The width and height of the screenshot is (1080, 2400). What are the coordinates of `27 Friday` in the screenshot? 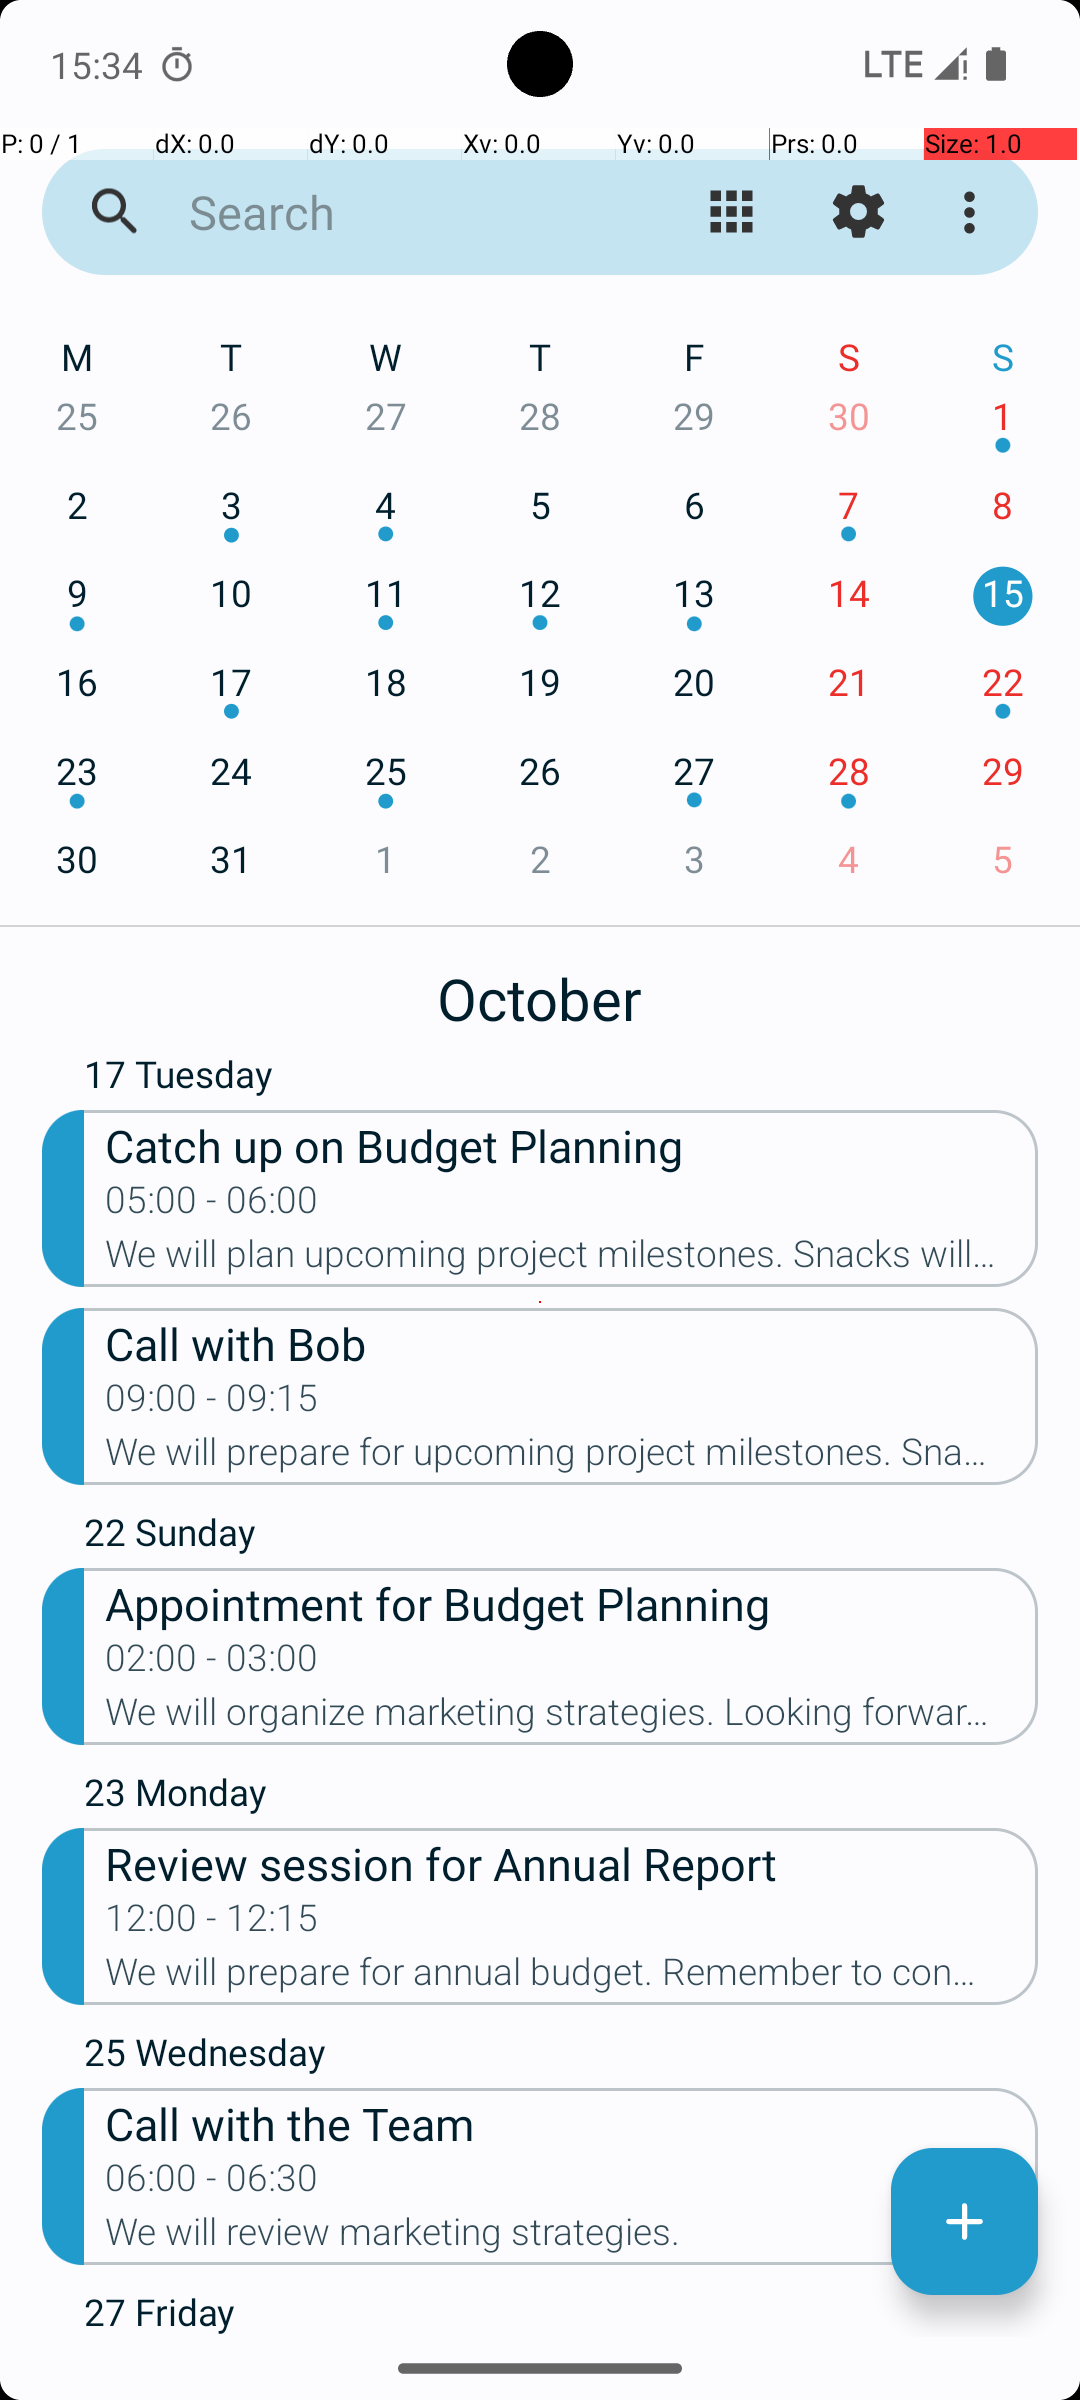 It's located at (561, 2312).